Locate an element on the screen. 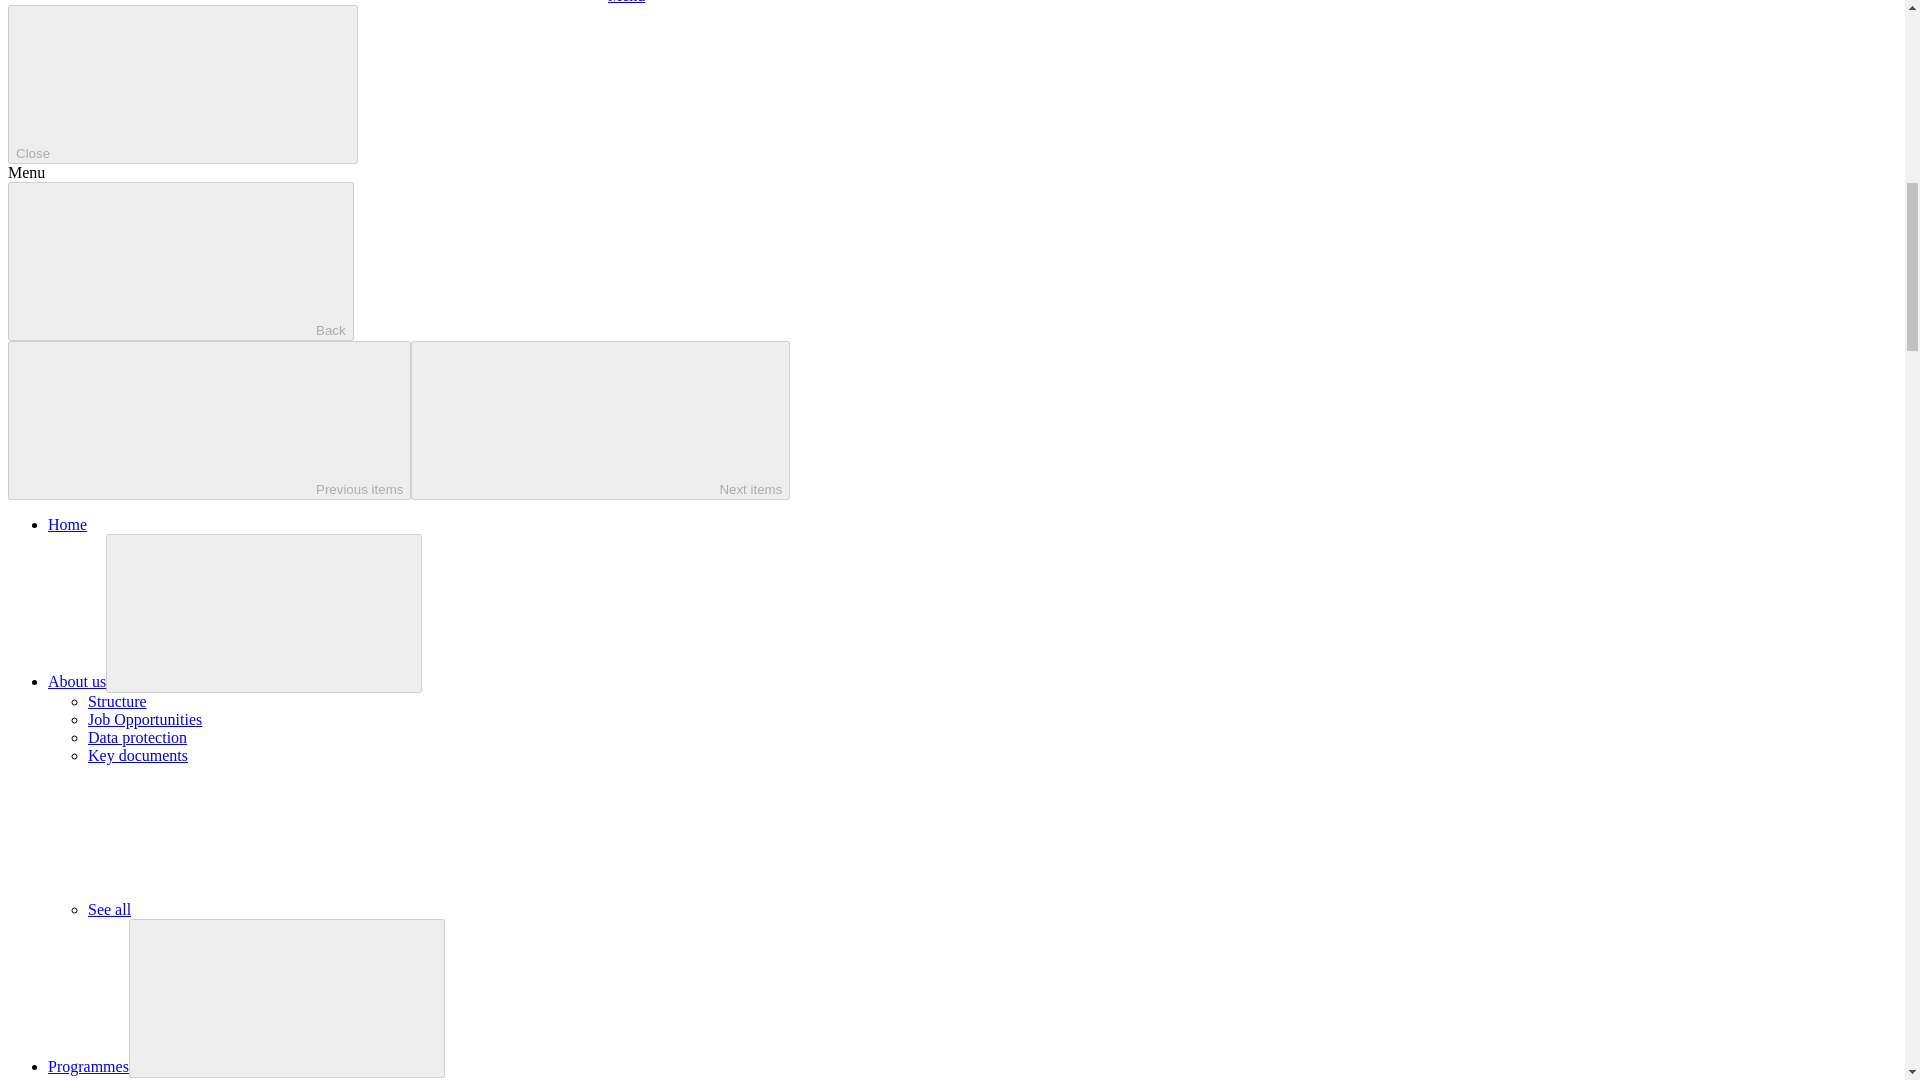 The height and width of the screenshot is (1080, 1920). Programmes is located at coordinates (88, 1066).